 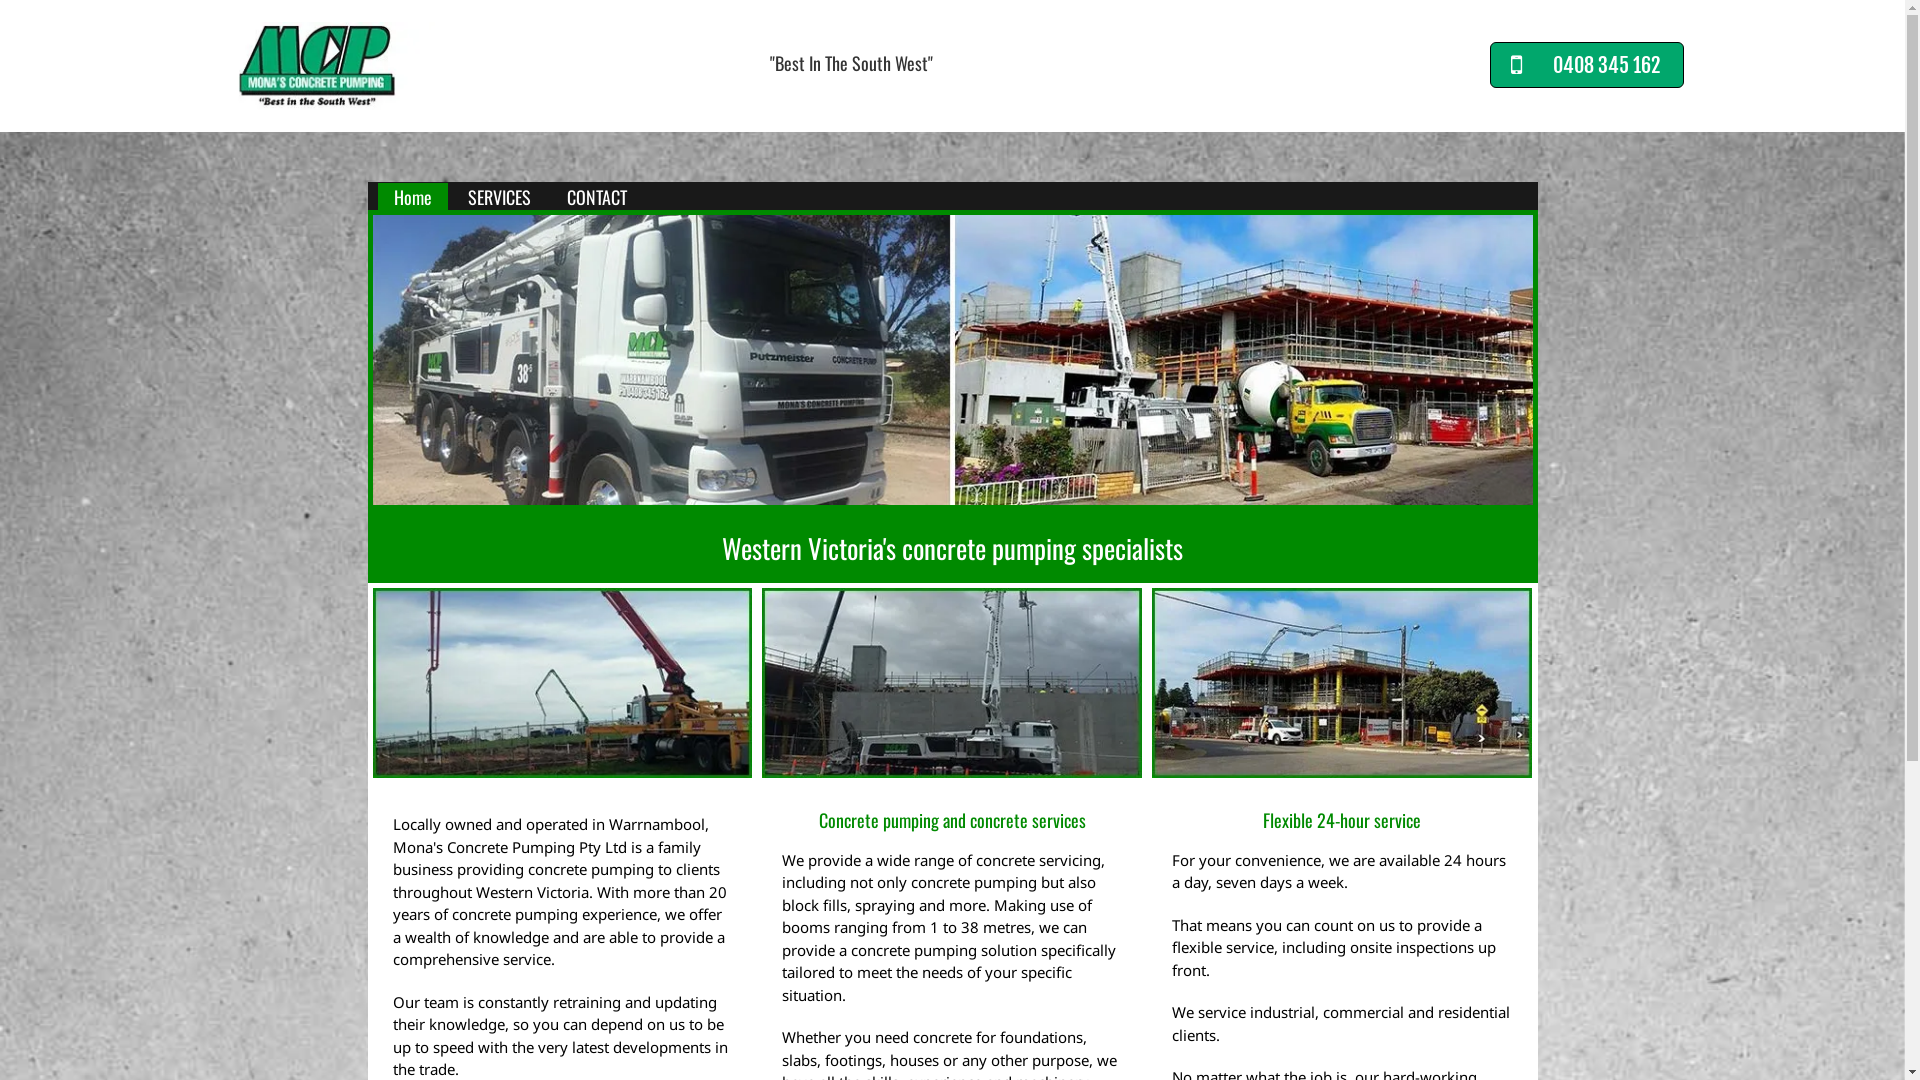 What do you see at coordinates (318, 66) in the screenshot?
I see `monas concrete pumping business logo` at bounding box center [318, 66].